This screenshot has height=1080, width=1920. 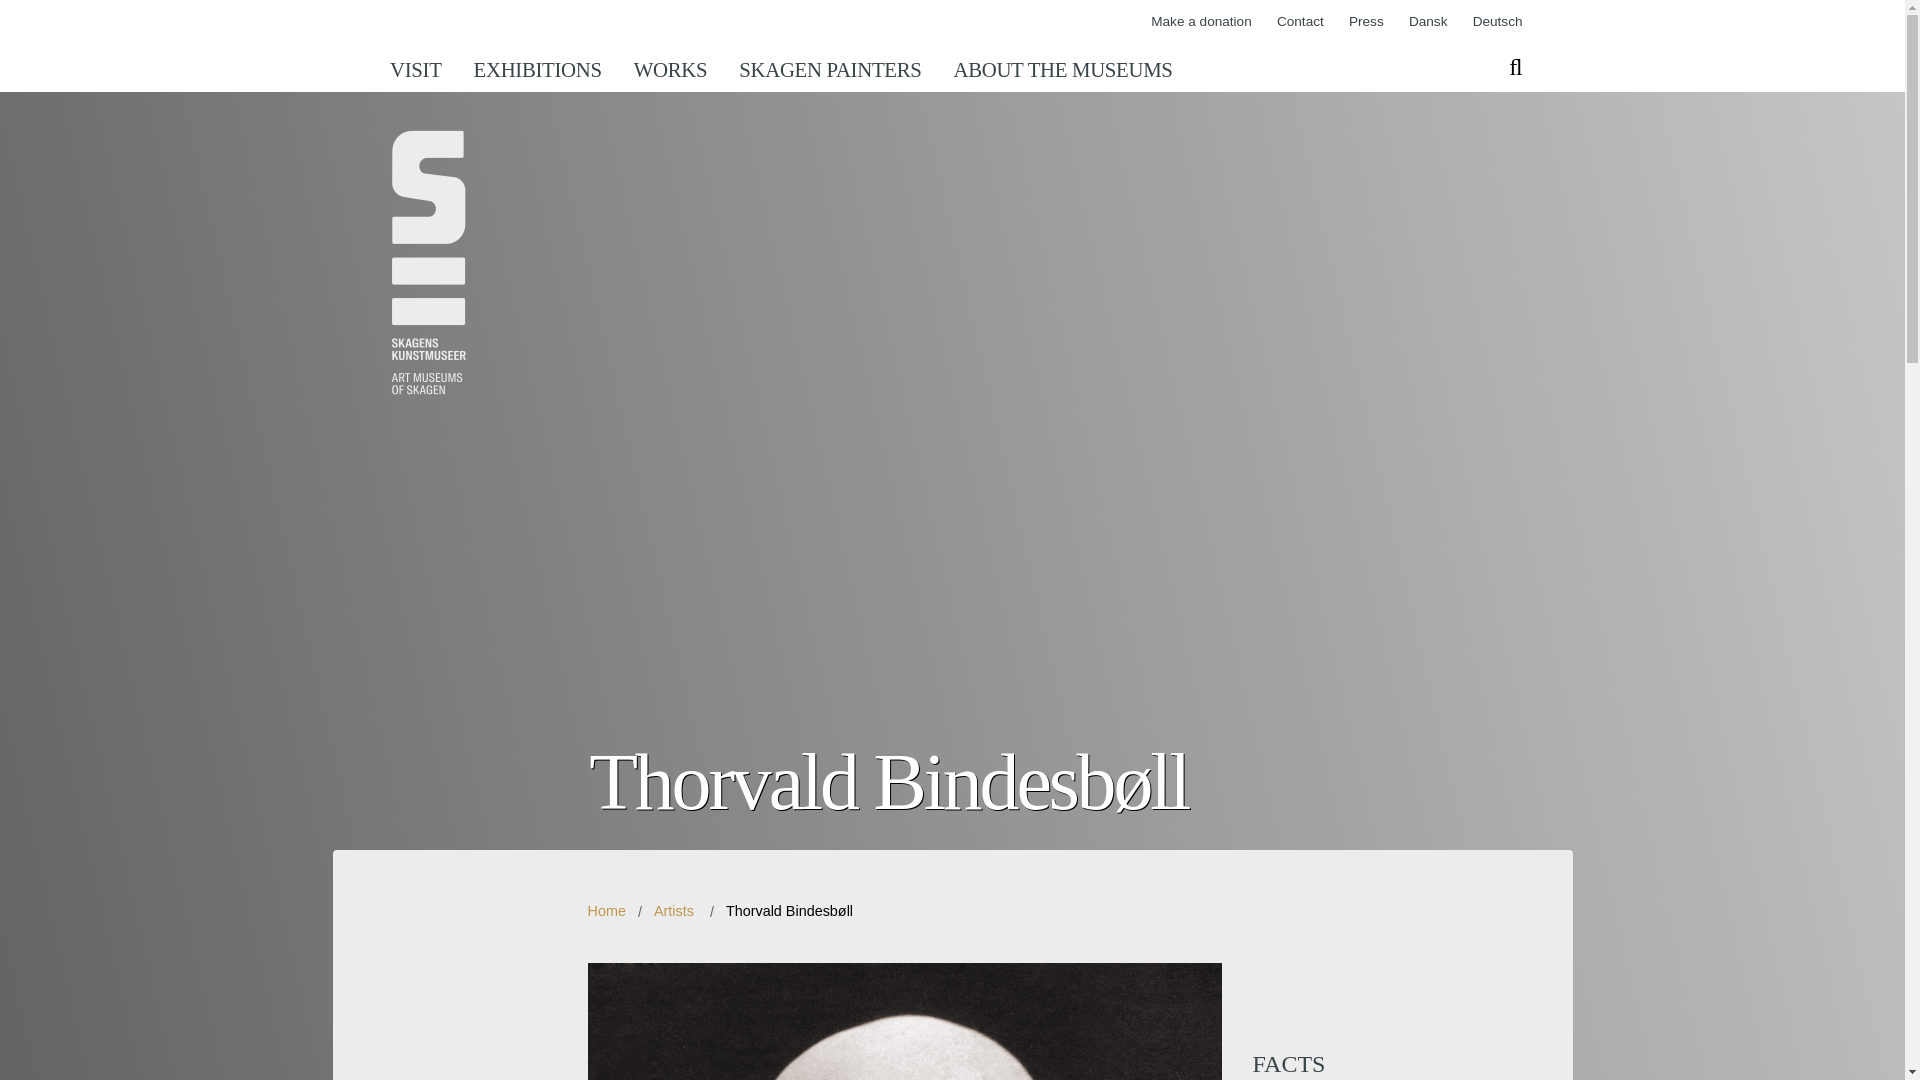 What do you see at coordinates (1366, 22) in the screenshot?
I see `Press` at bounding box center [1366, 22].